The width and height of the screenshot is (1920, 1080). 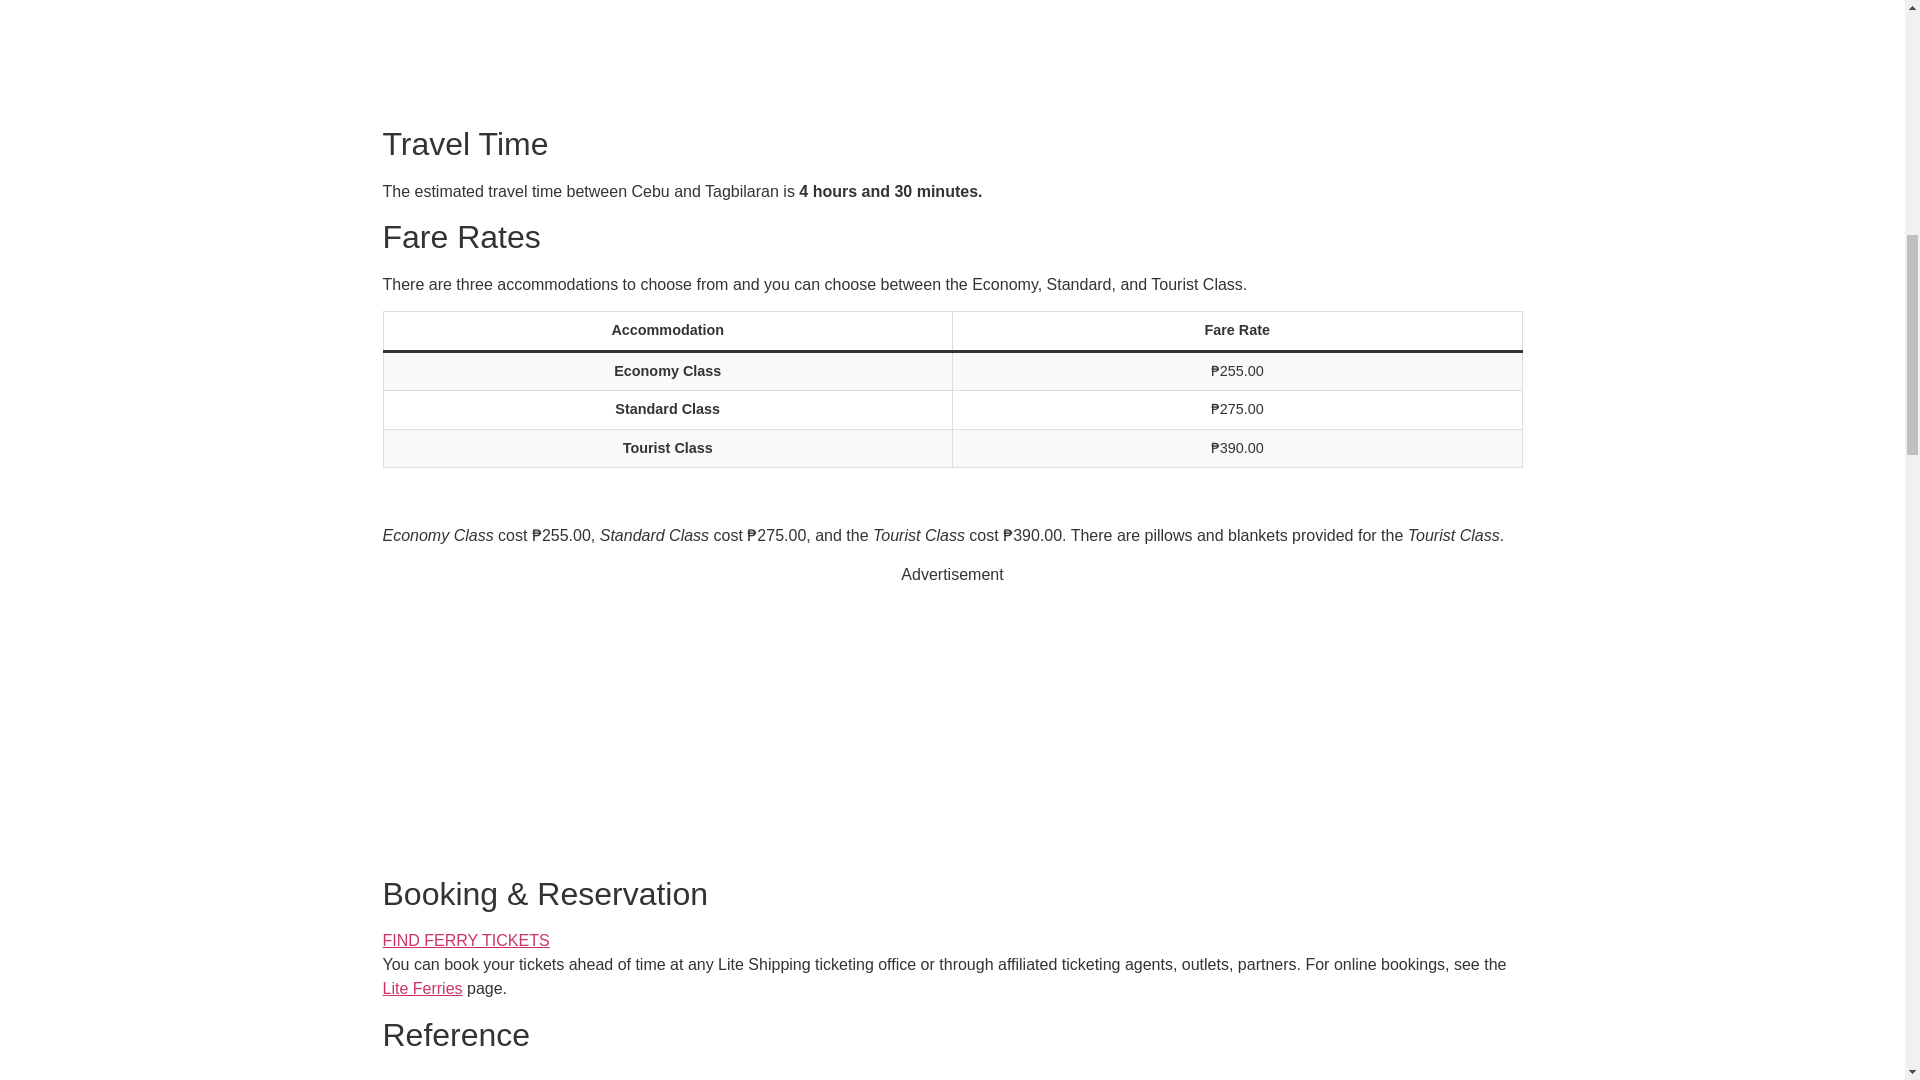 I want to click on Advertisement, so click(x=952, y=58).